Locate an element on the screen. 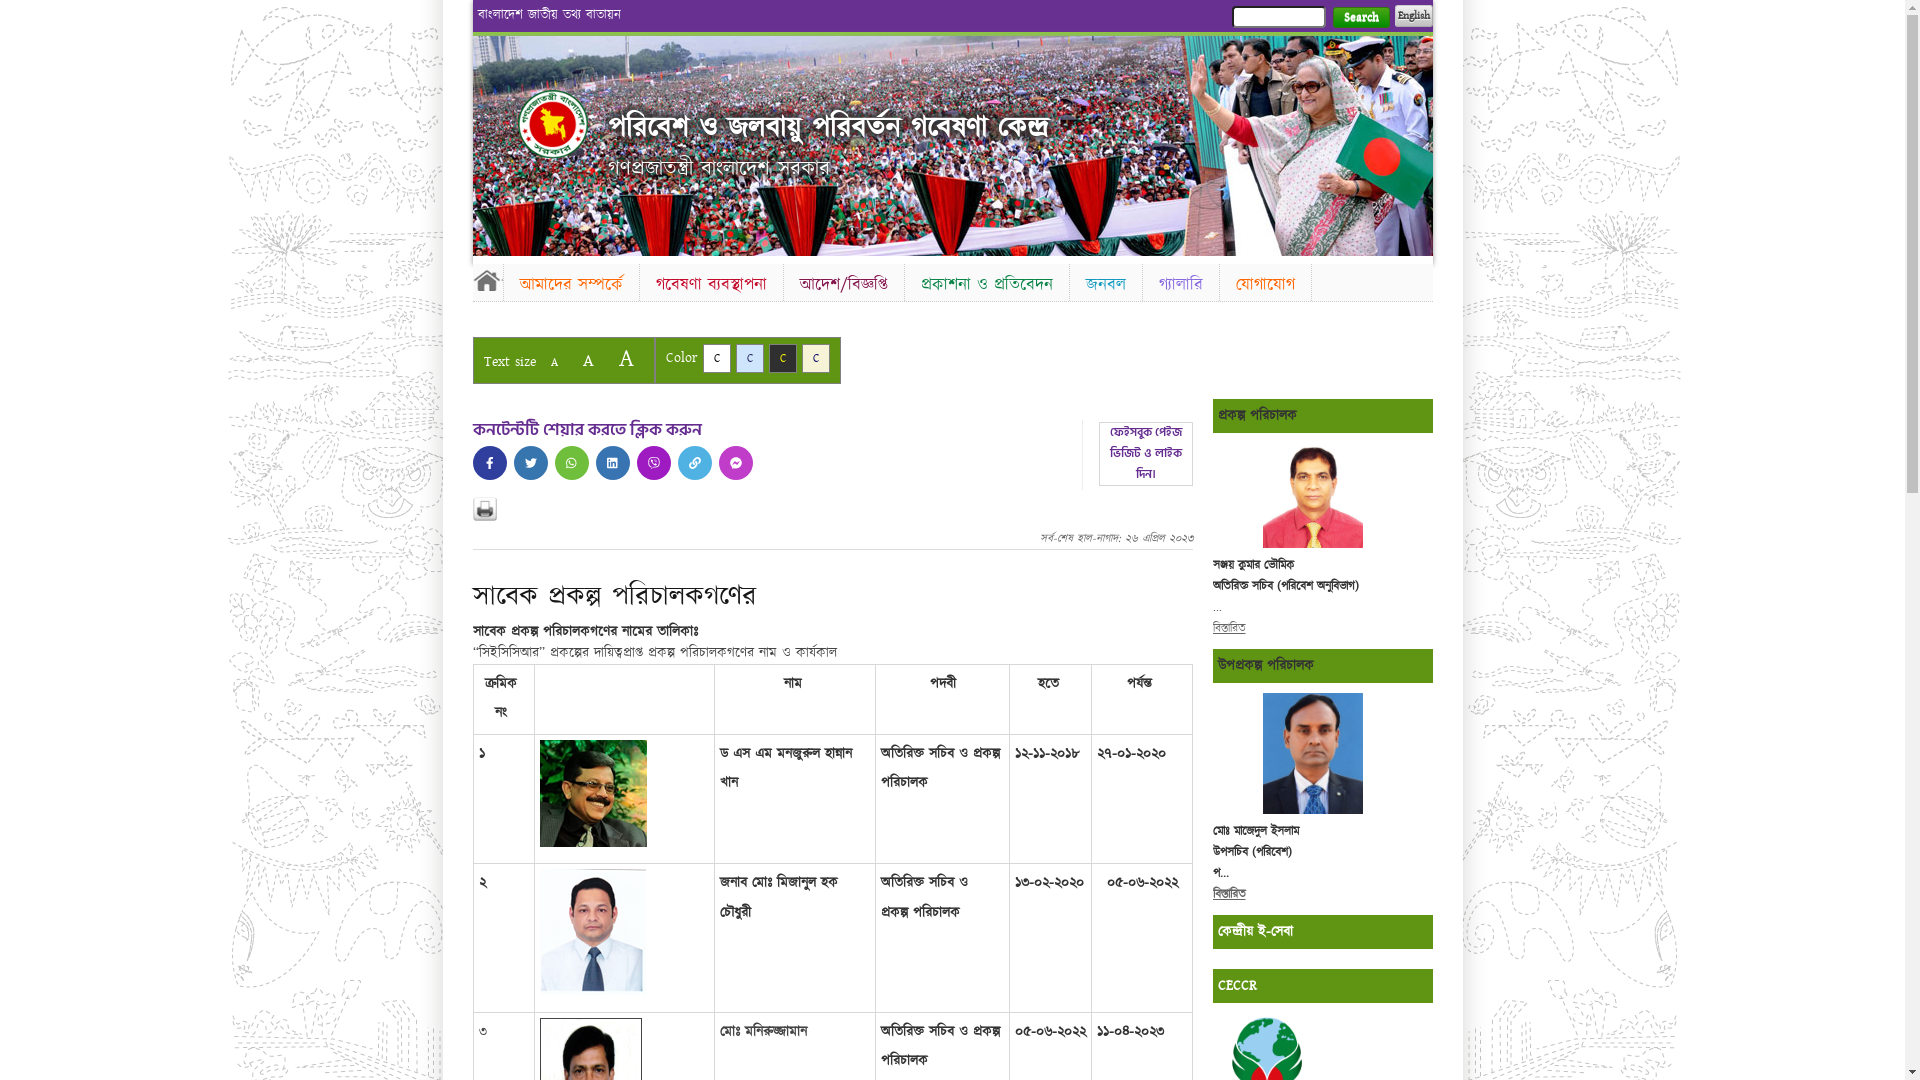 The image size is (1920, 1080). A is located at coordinates (554, 362).